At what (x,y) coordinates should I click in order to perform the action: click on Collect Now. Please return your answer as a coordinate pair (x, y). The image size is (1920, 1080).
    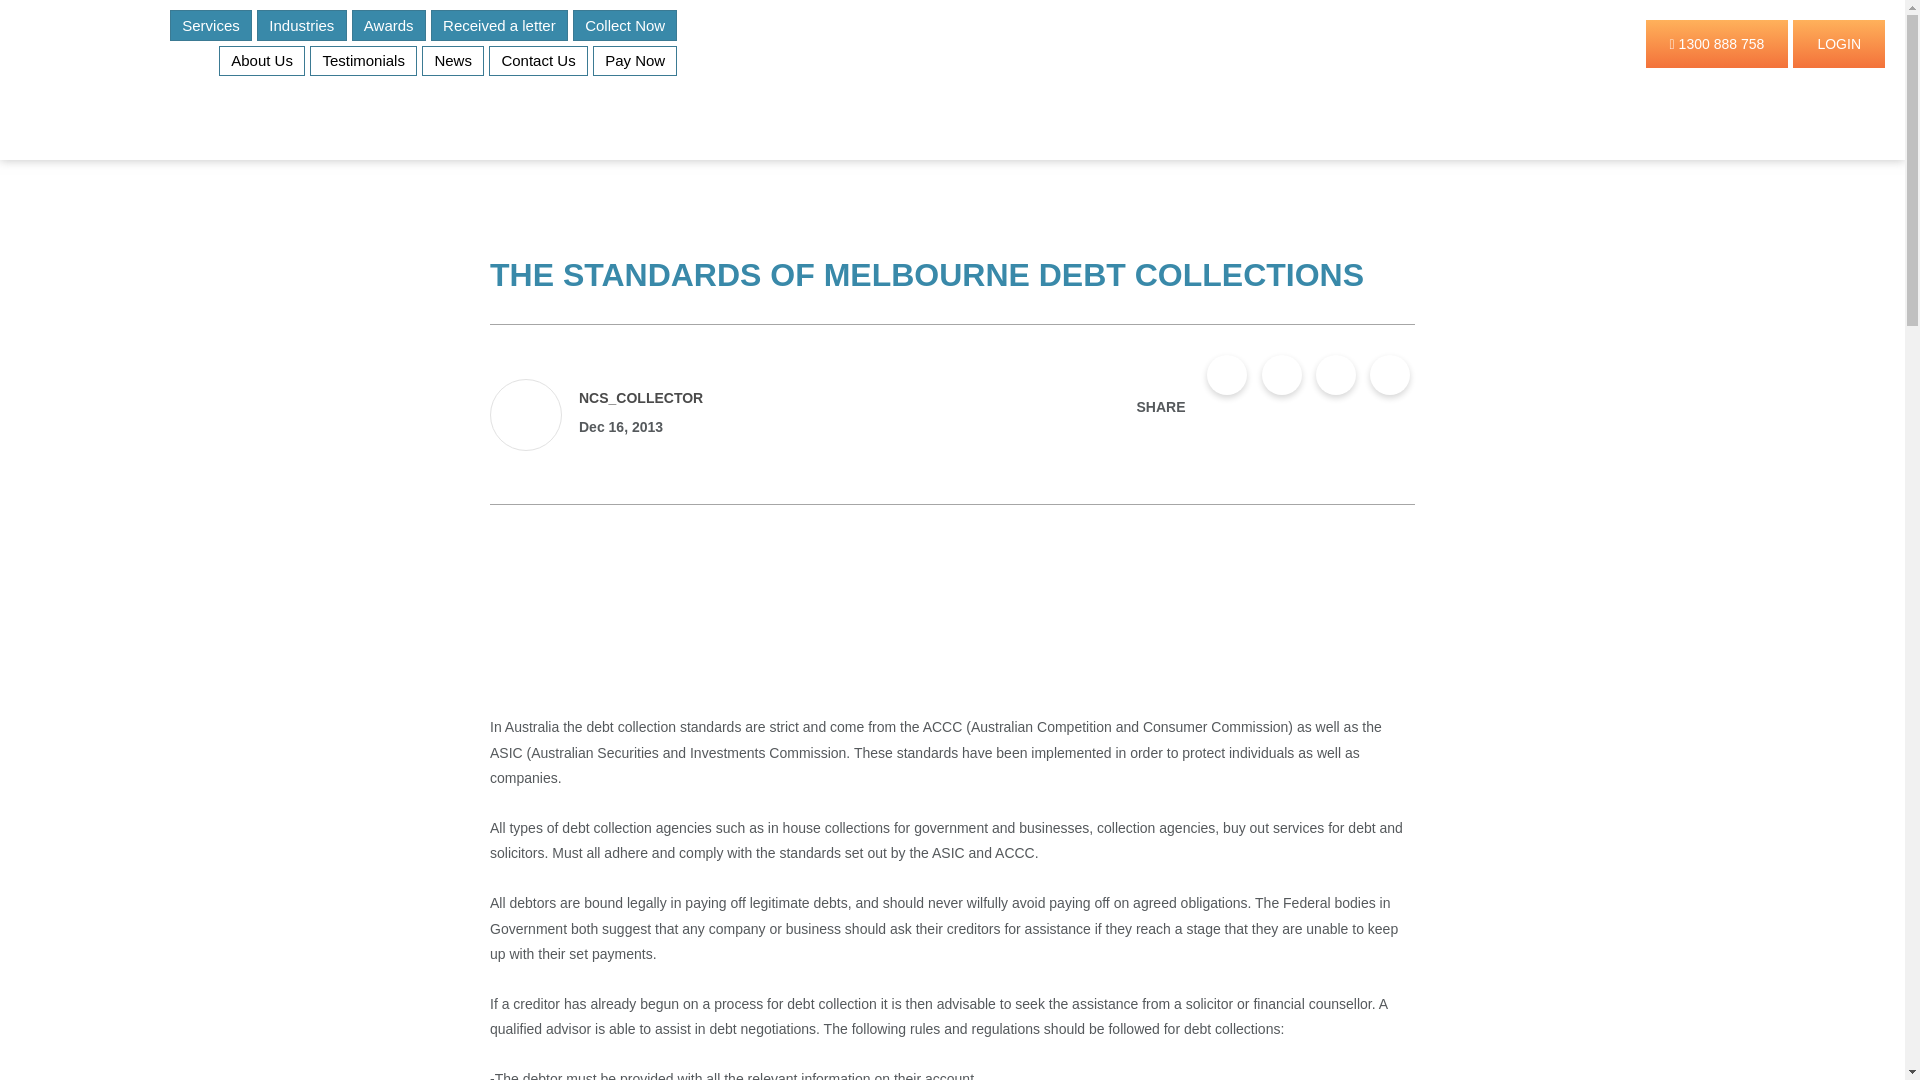
    Looking at the image, I should click on (624, 25).